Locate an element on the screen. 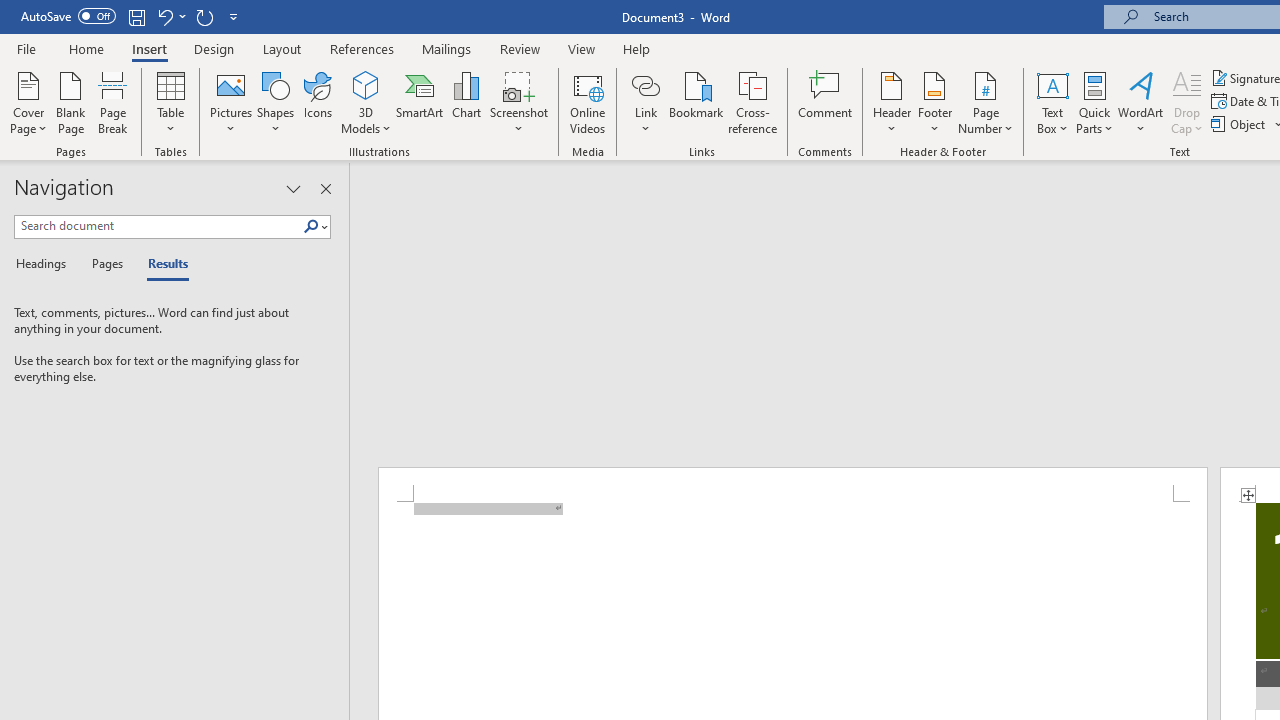  Quick Parts is located at coordinates (1094, 102).